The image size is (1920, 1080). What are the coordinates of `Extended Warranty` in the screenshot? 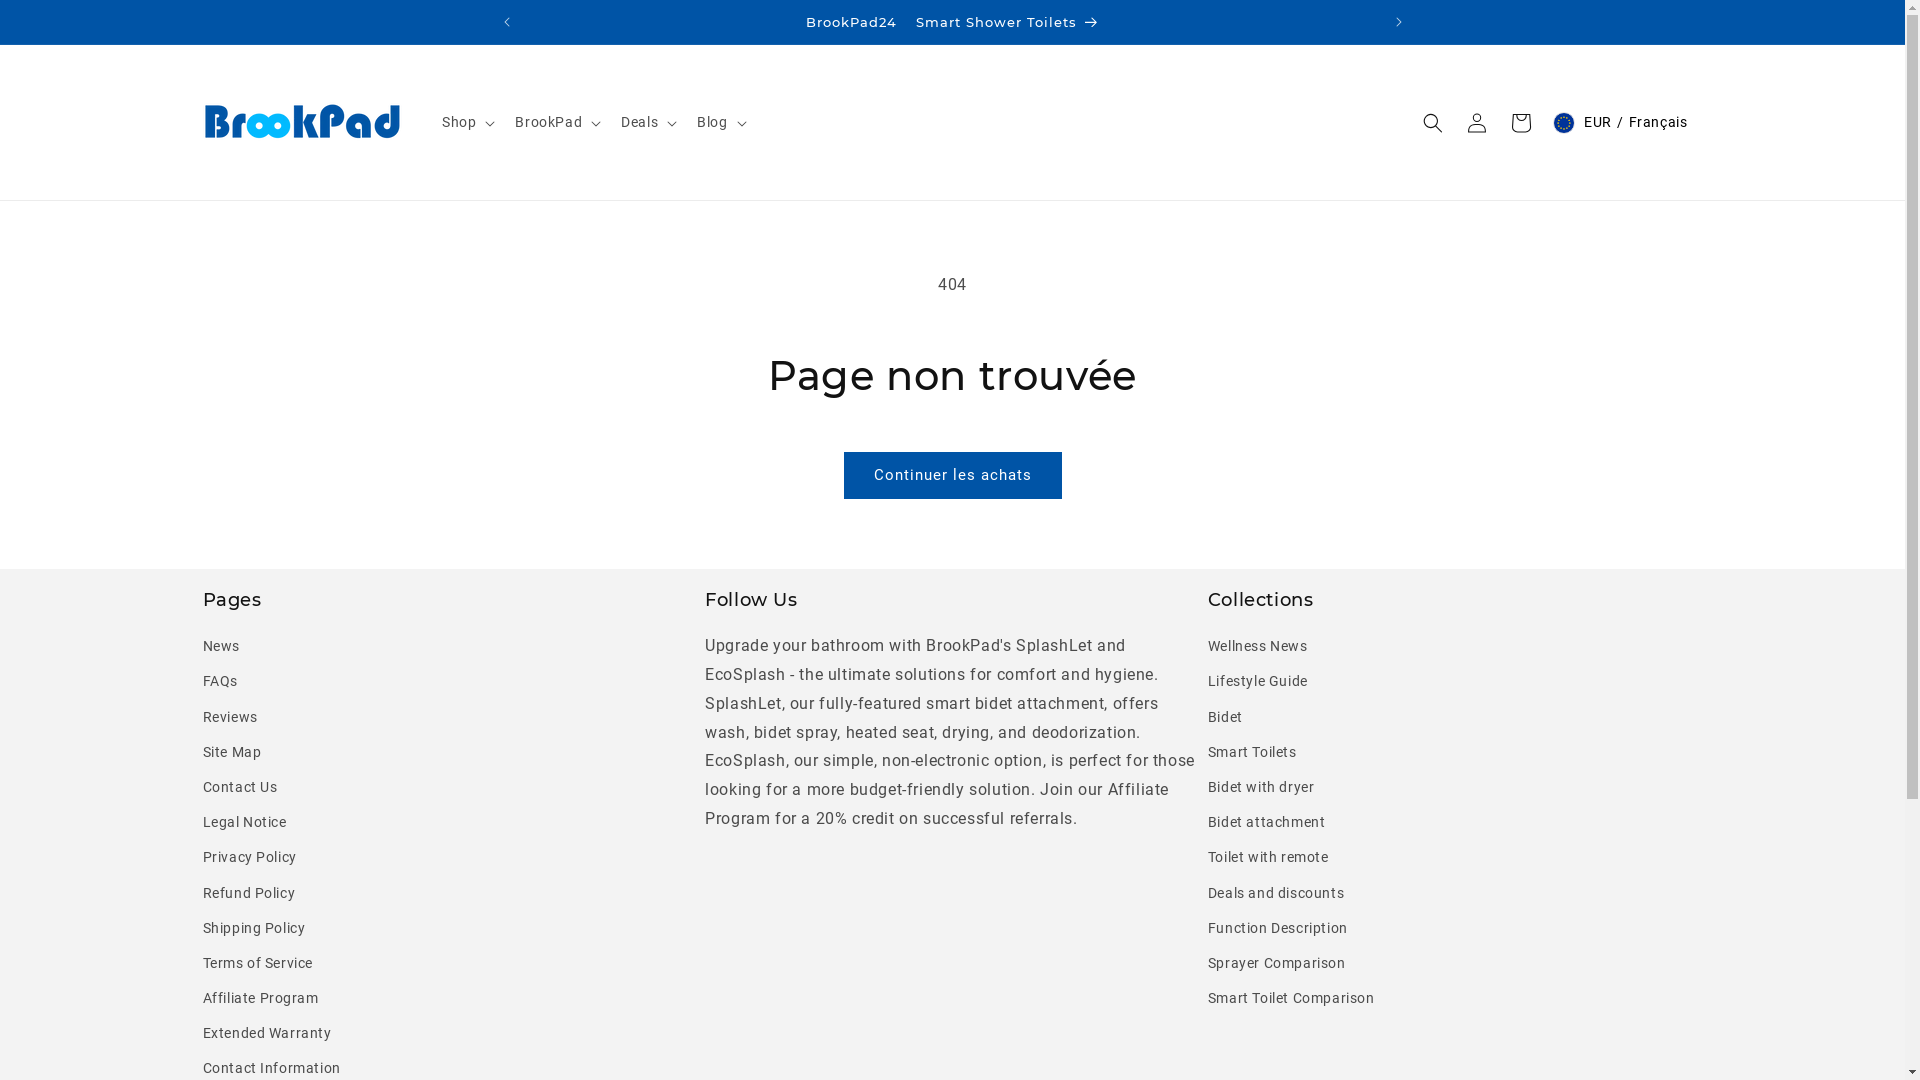 It's located at (266, 1034).